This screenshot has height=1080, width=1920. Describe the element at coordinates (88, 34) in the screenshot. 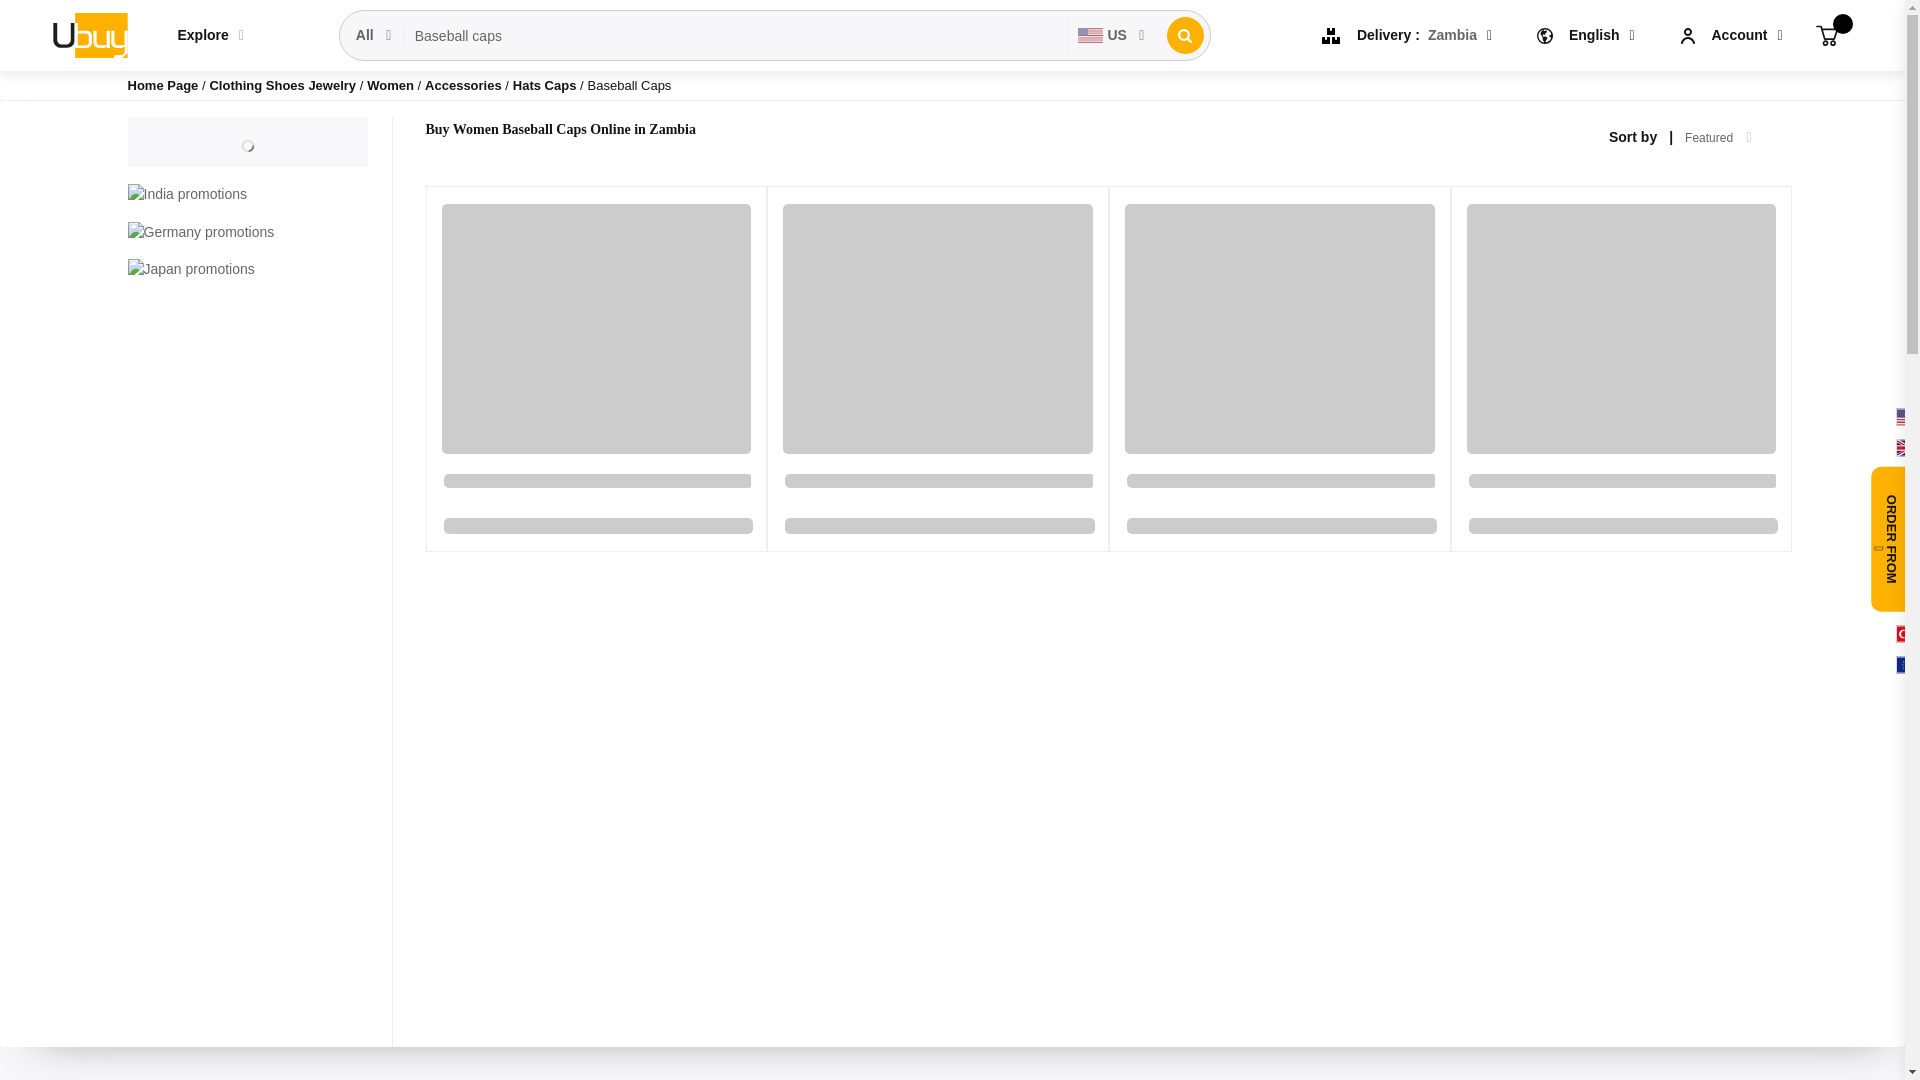

I see `Ubuy` at that location.